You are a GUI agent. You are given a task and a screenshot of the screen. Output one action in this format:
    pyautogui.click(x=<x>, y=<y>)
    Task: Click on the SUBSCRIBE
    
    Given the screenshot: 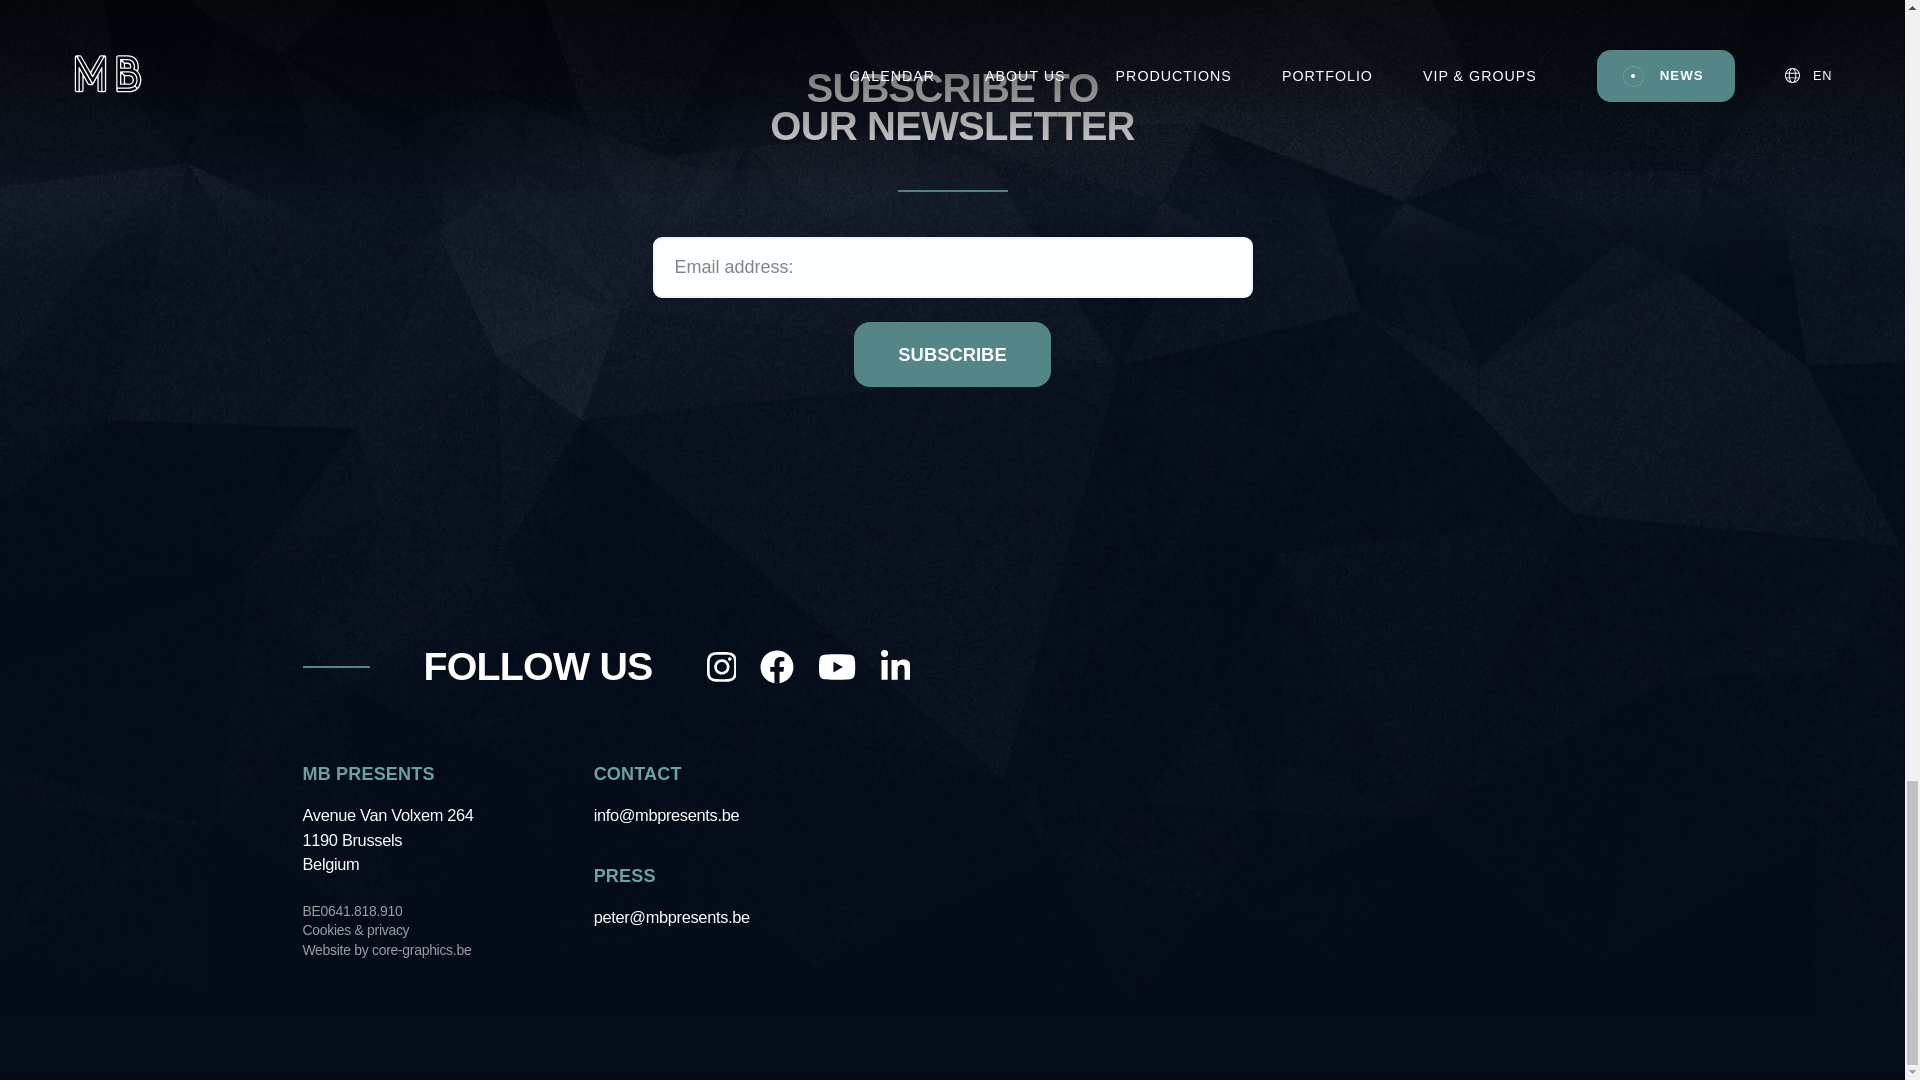 What is the action you would take?
    pyautogui.click(x=952, y=354)
    